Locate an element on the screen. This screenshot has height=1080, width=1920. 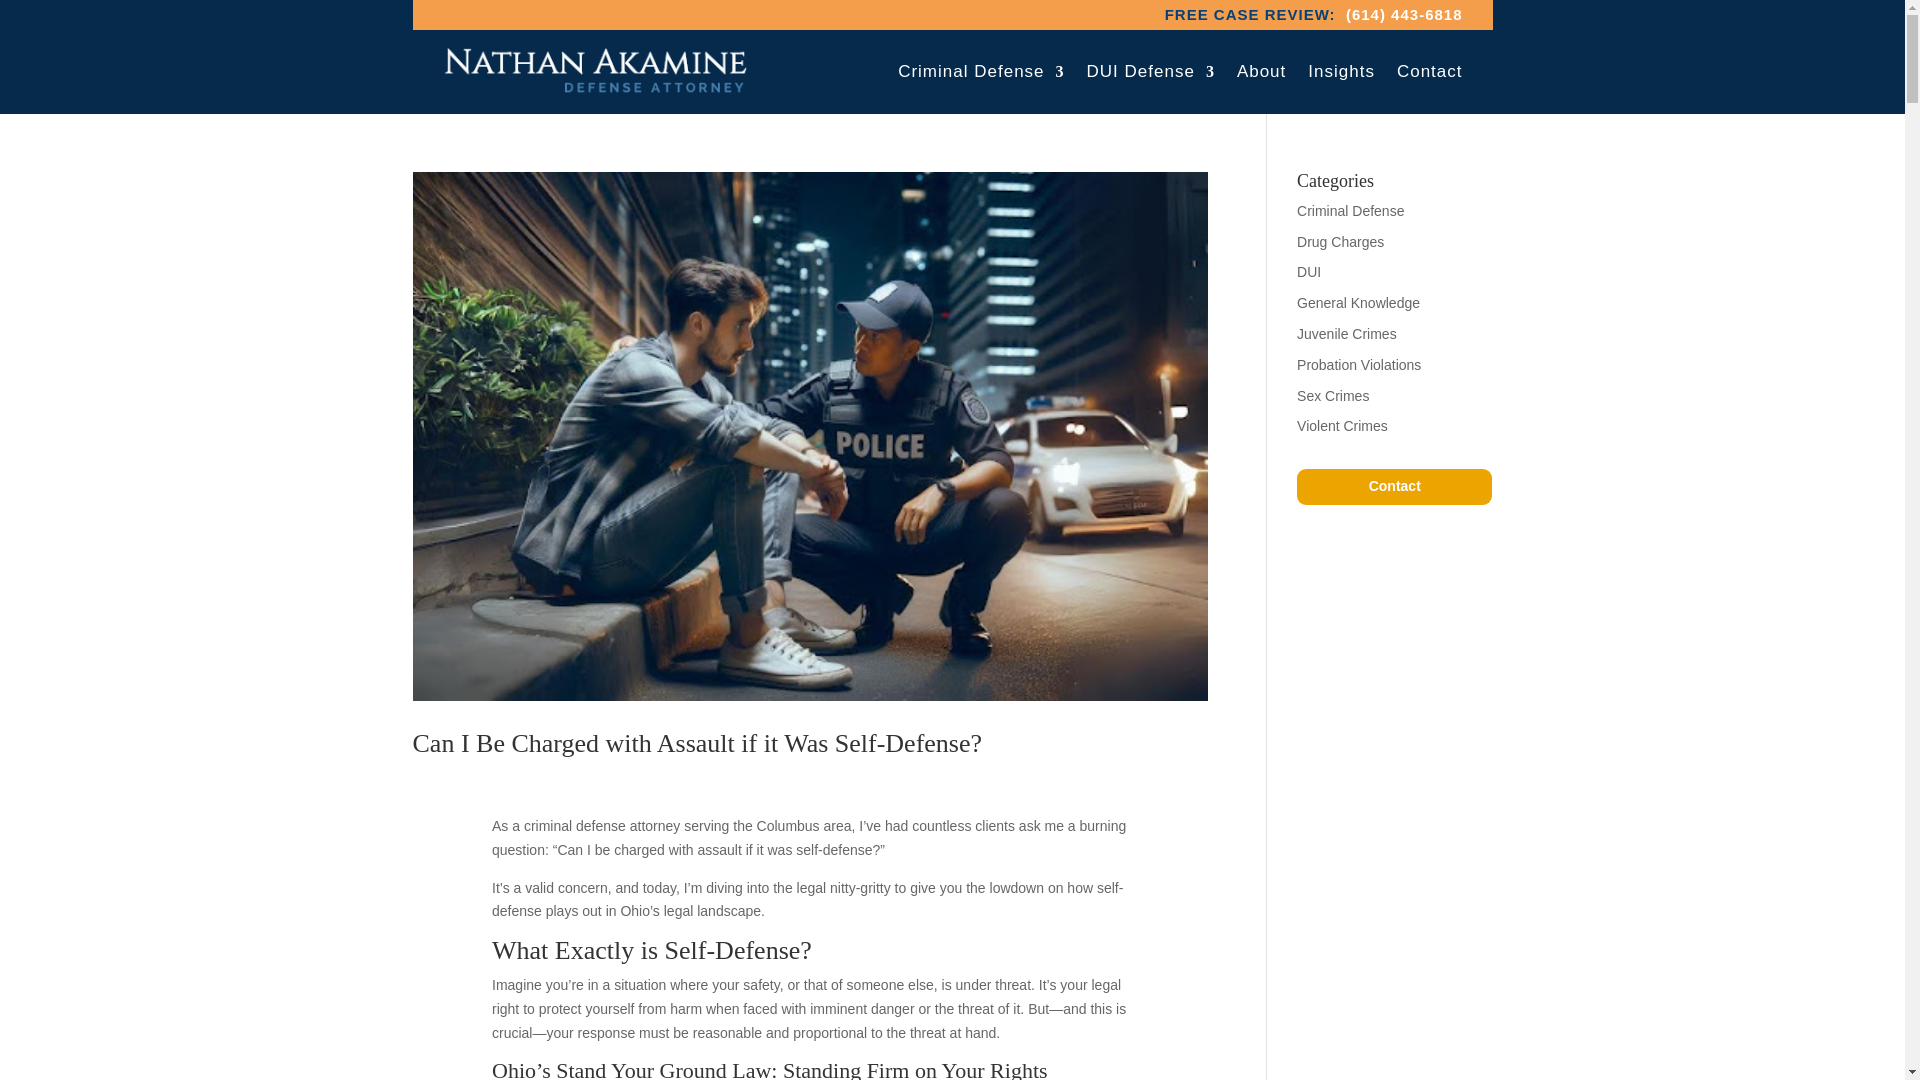
DUI Defense is located at coordinates (1150, 72).